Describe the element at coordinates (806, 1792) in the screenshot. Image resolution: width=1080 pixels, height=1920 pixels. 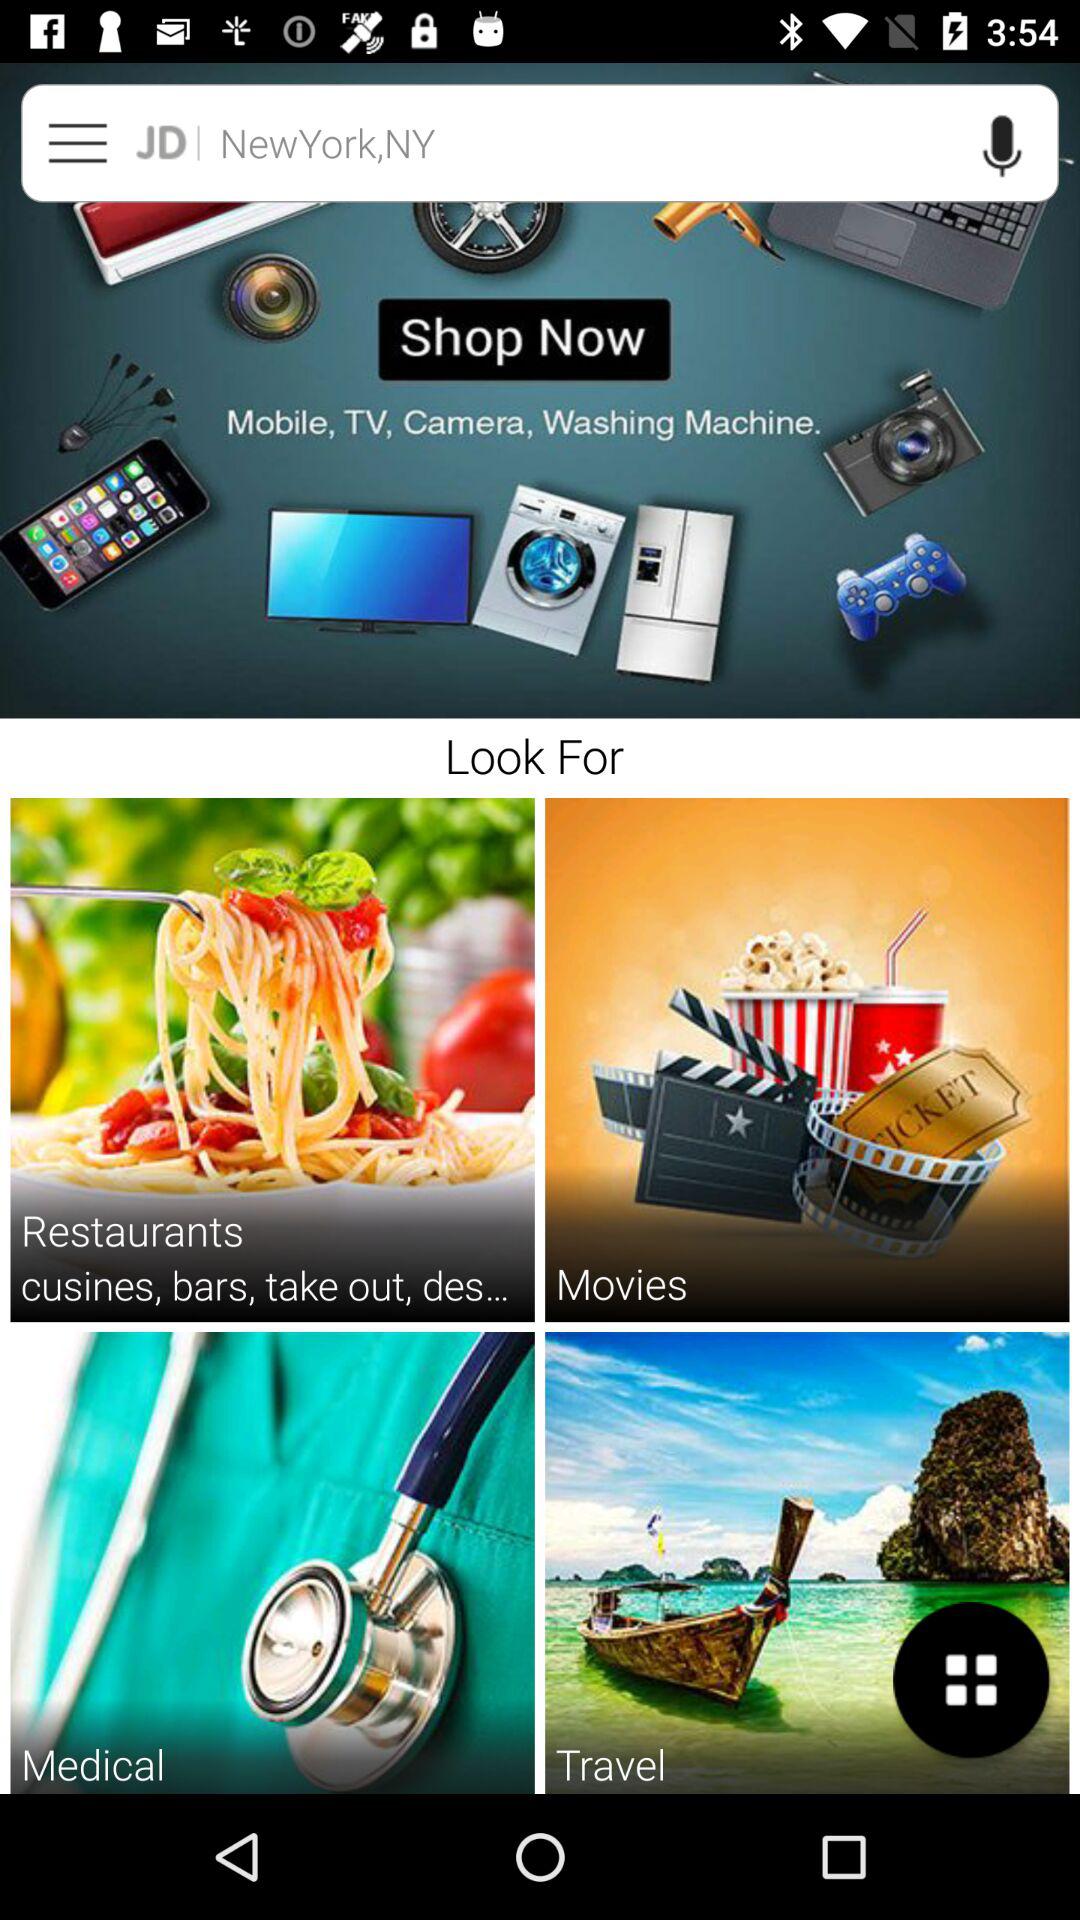
I see `scroll until flights hotels cruises` at that location.